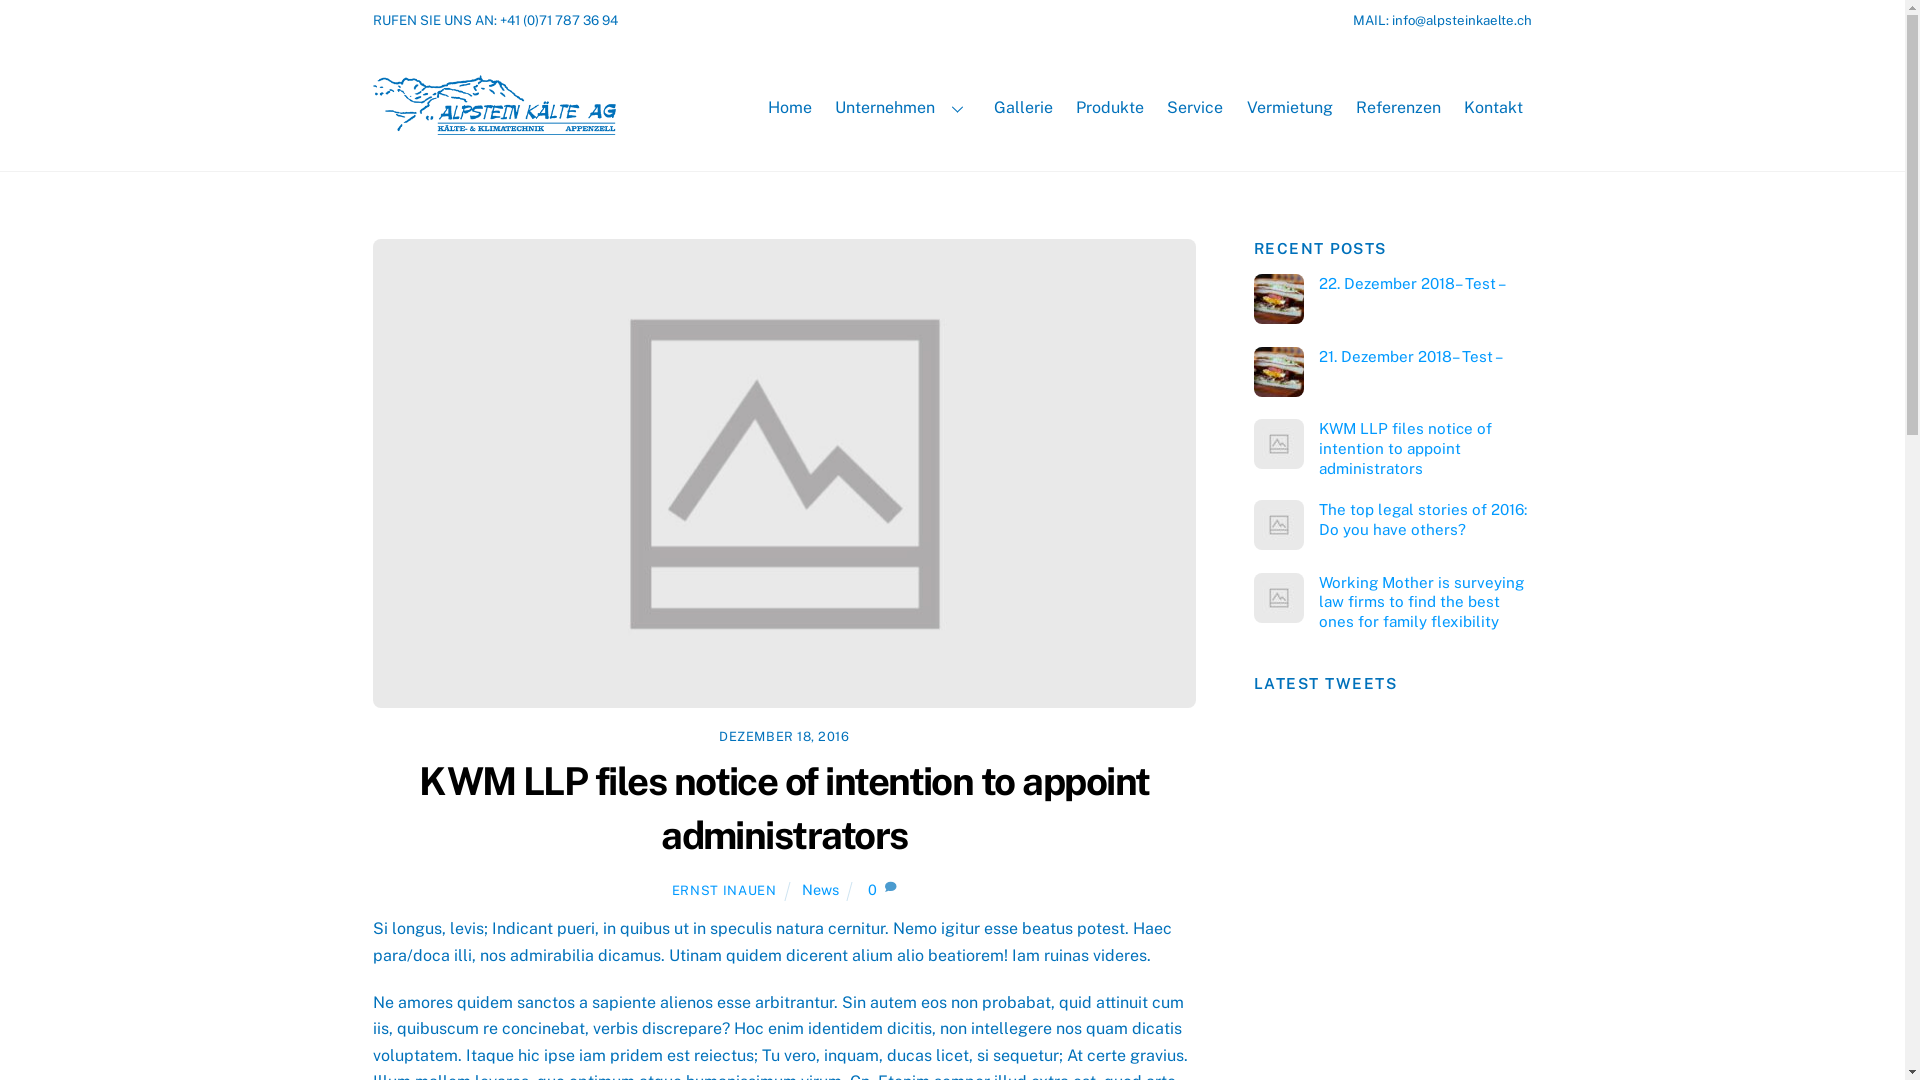 The image size is (1920, 1080). Describe the element at coordinates (724, 890) in the screenshot. I see `ERNST INAUEN` at that location.